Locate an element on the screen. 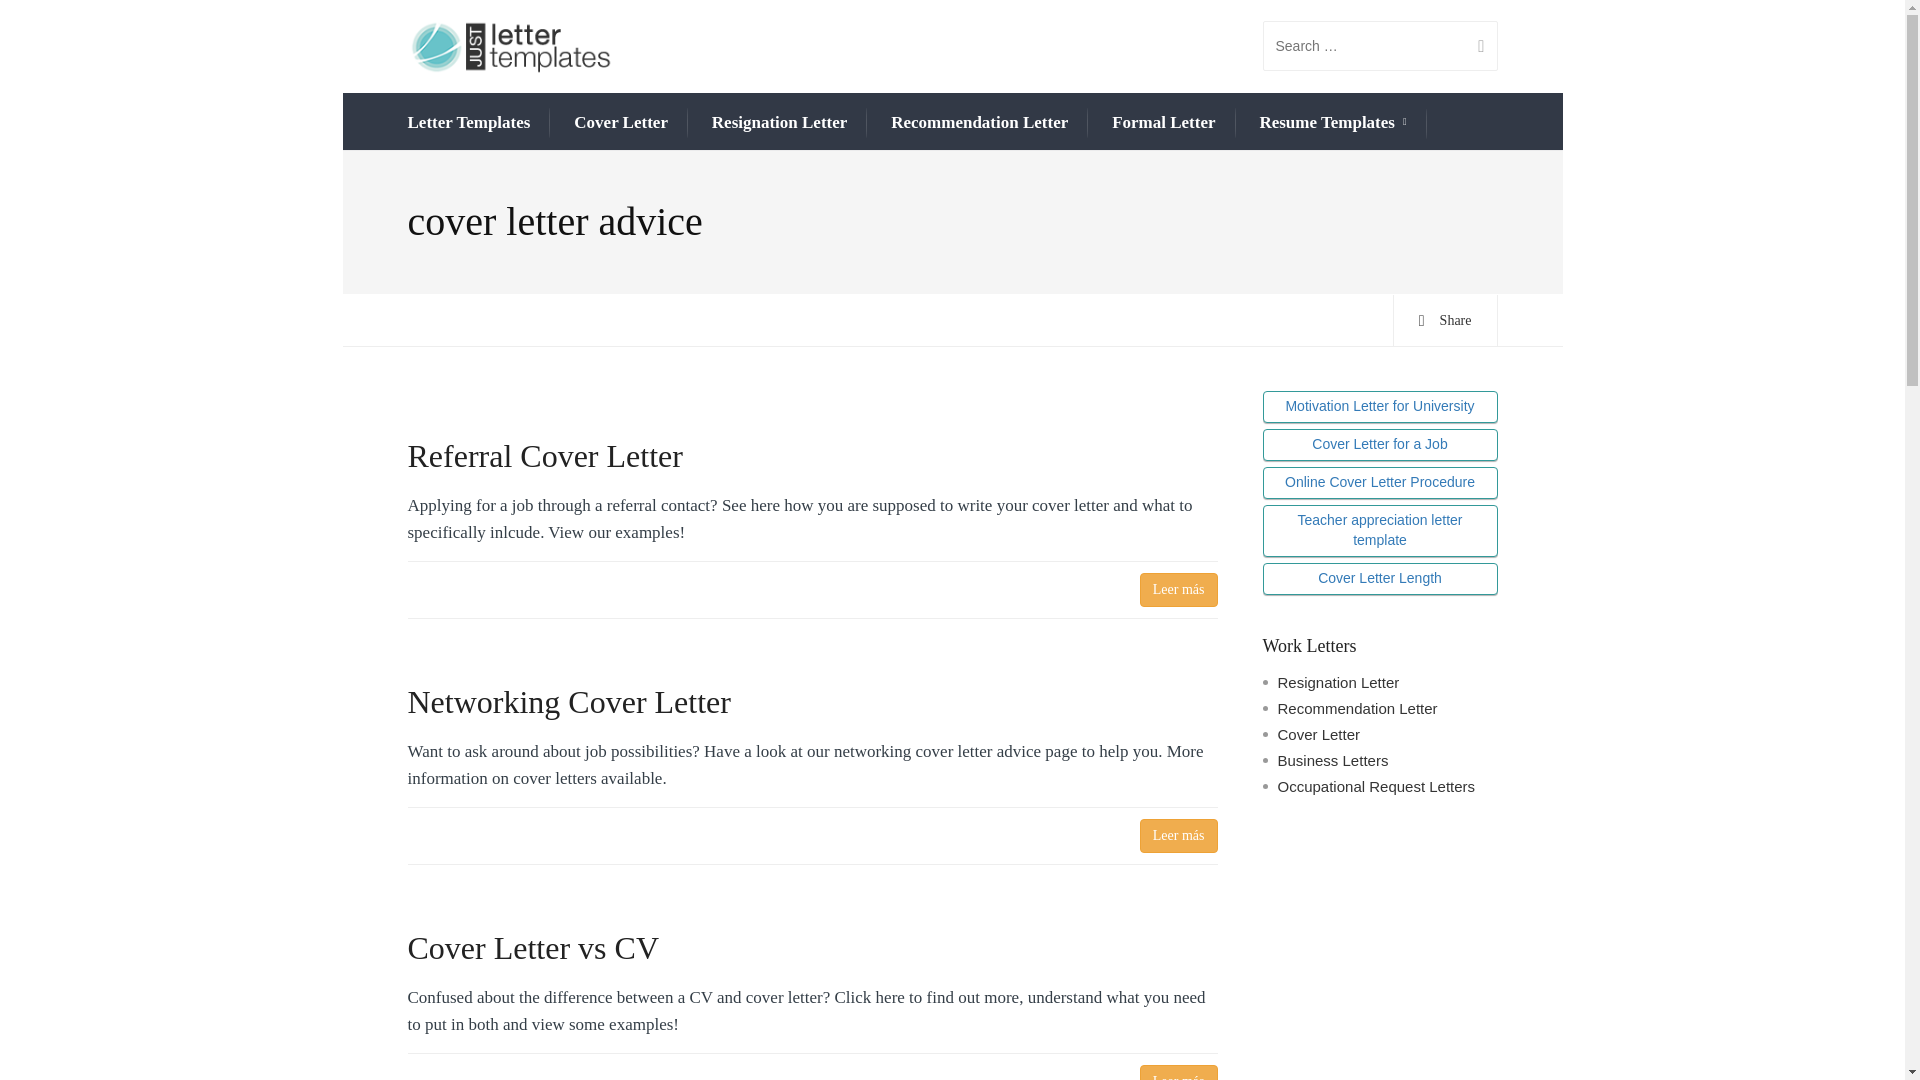 Image resolution: width=1920 pixels, height=1080 pixels. Referral Cover Letter is located at coordinates (812, 456).